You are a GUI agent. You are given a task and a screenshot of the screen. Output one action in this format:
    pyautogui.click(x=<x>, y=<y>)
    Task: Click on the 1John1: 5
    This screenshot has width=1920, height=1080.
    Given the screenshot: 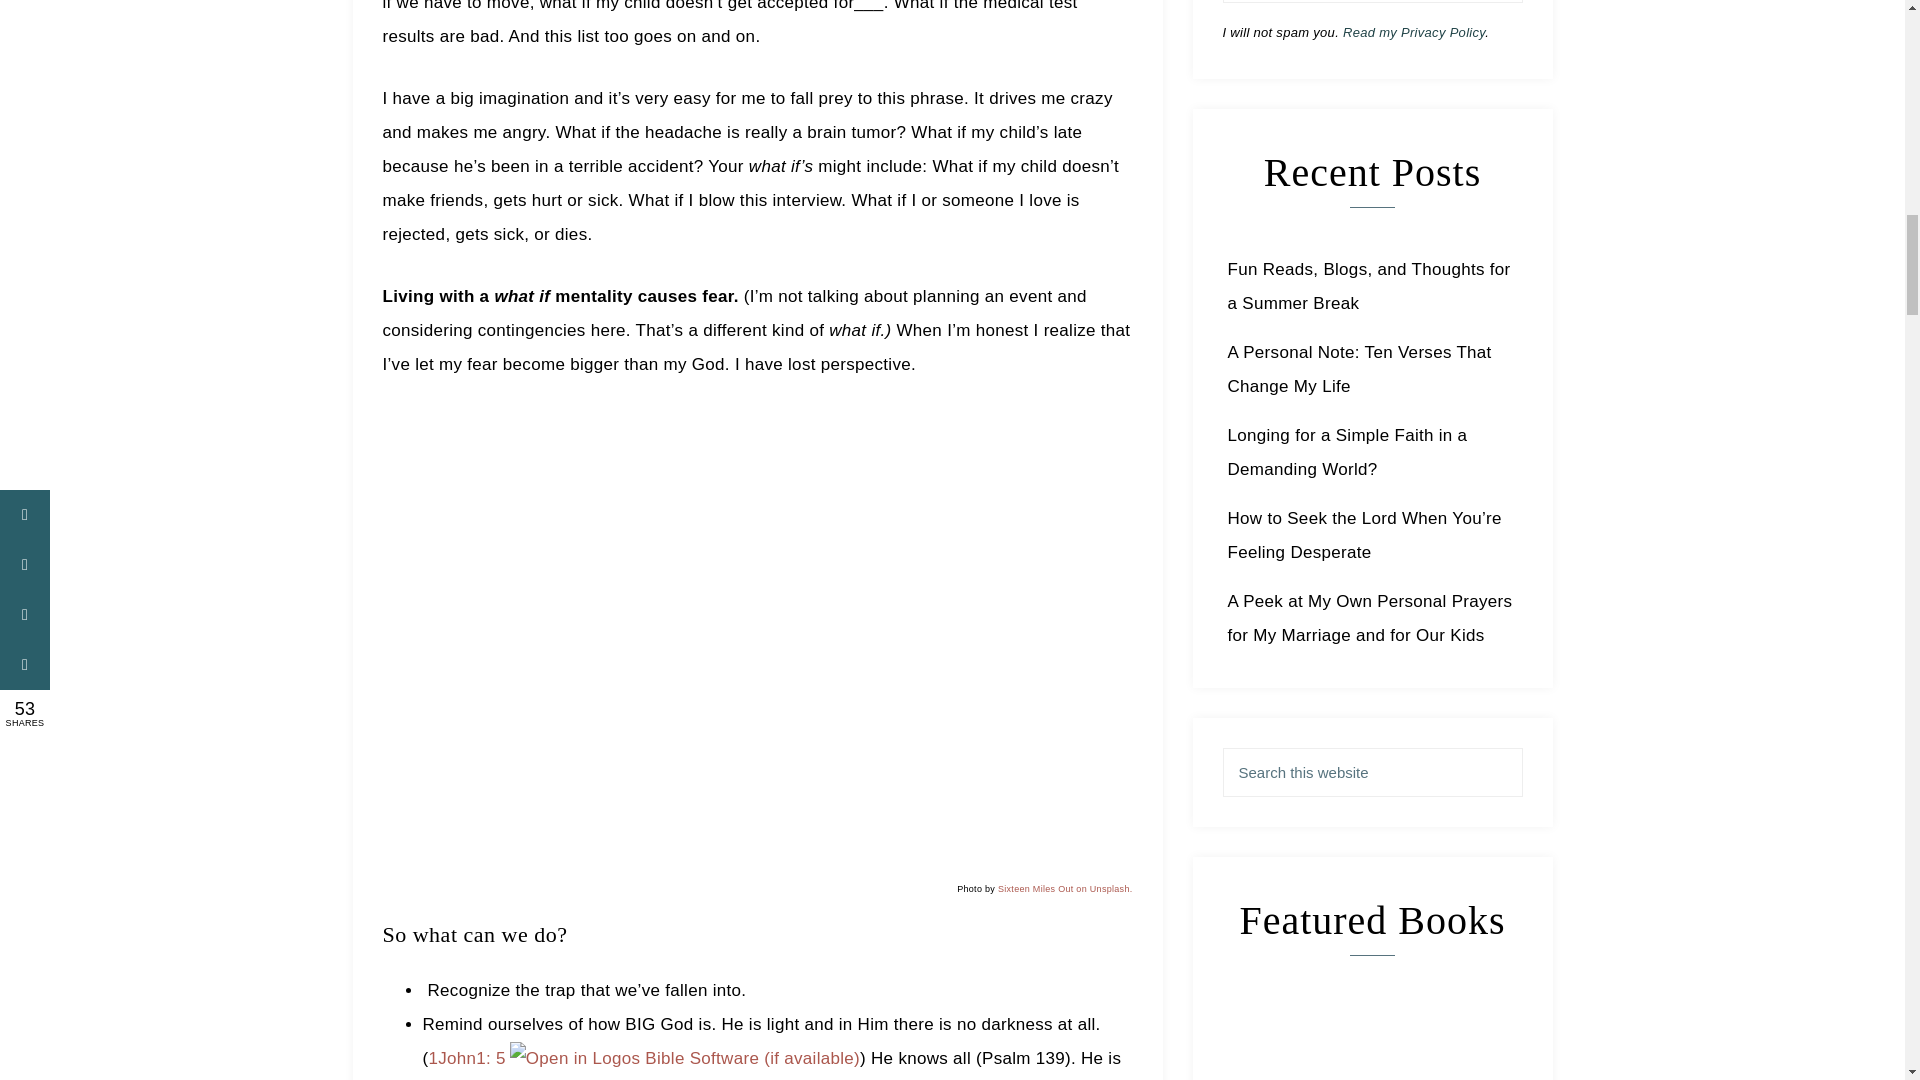 What is the action you would take?
    pyautogui.click(x=466, y=1058)
    